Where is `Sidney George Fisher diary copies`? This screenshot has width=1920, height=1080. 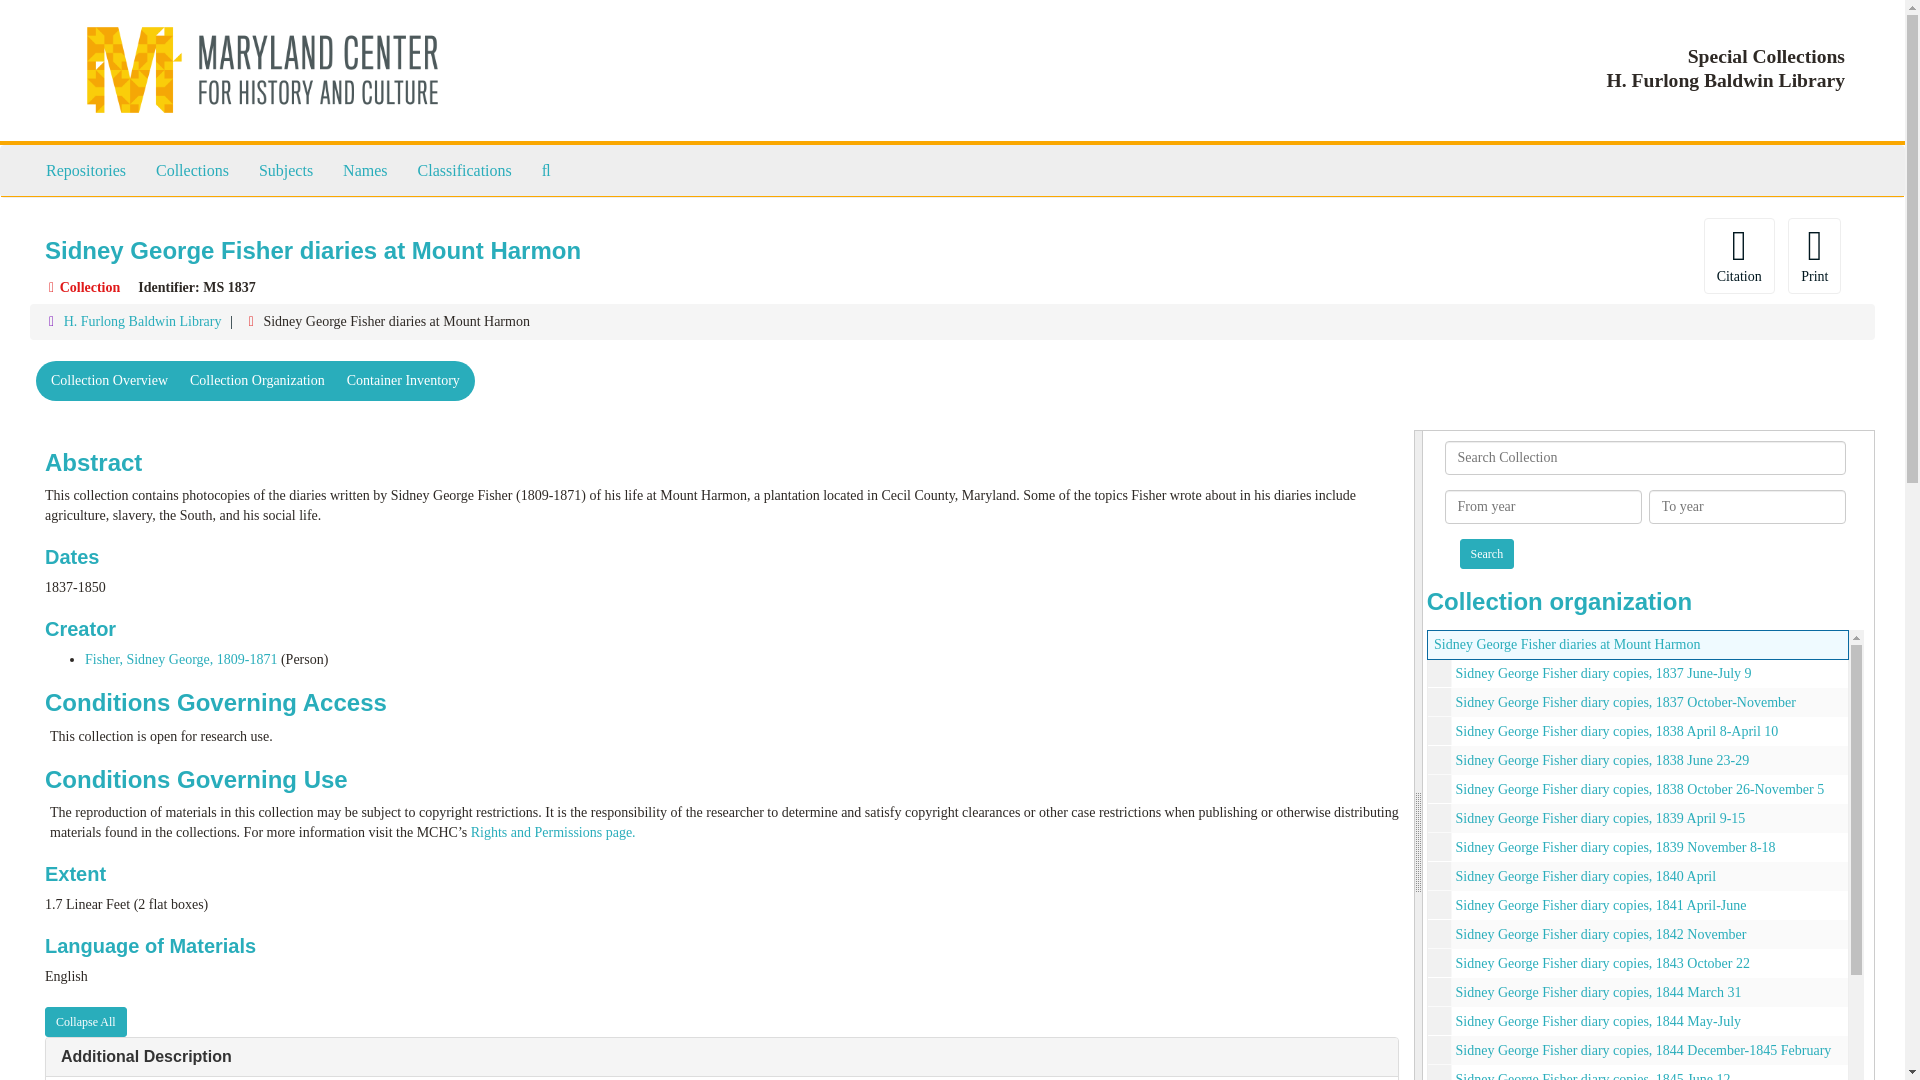
Sidney George Fisher diary copies is located at coordinates (1638, 934).